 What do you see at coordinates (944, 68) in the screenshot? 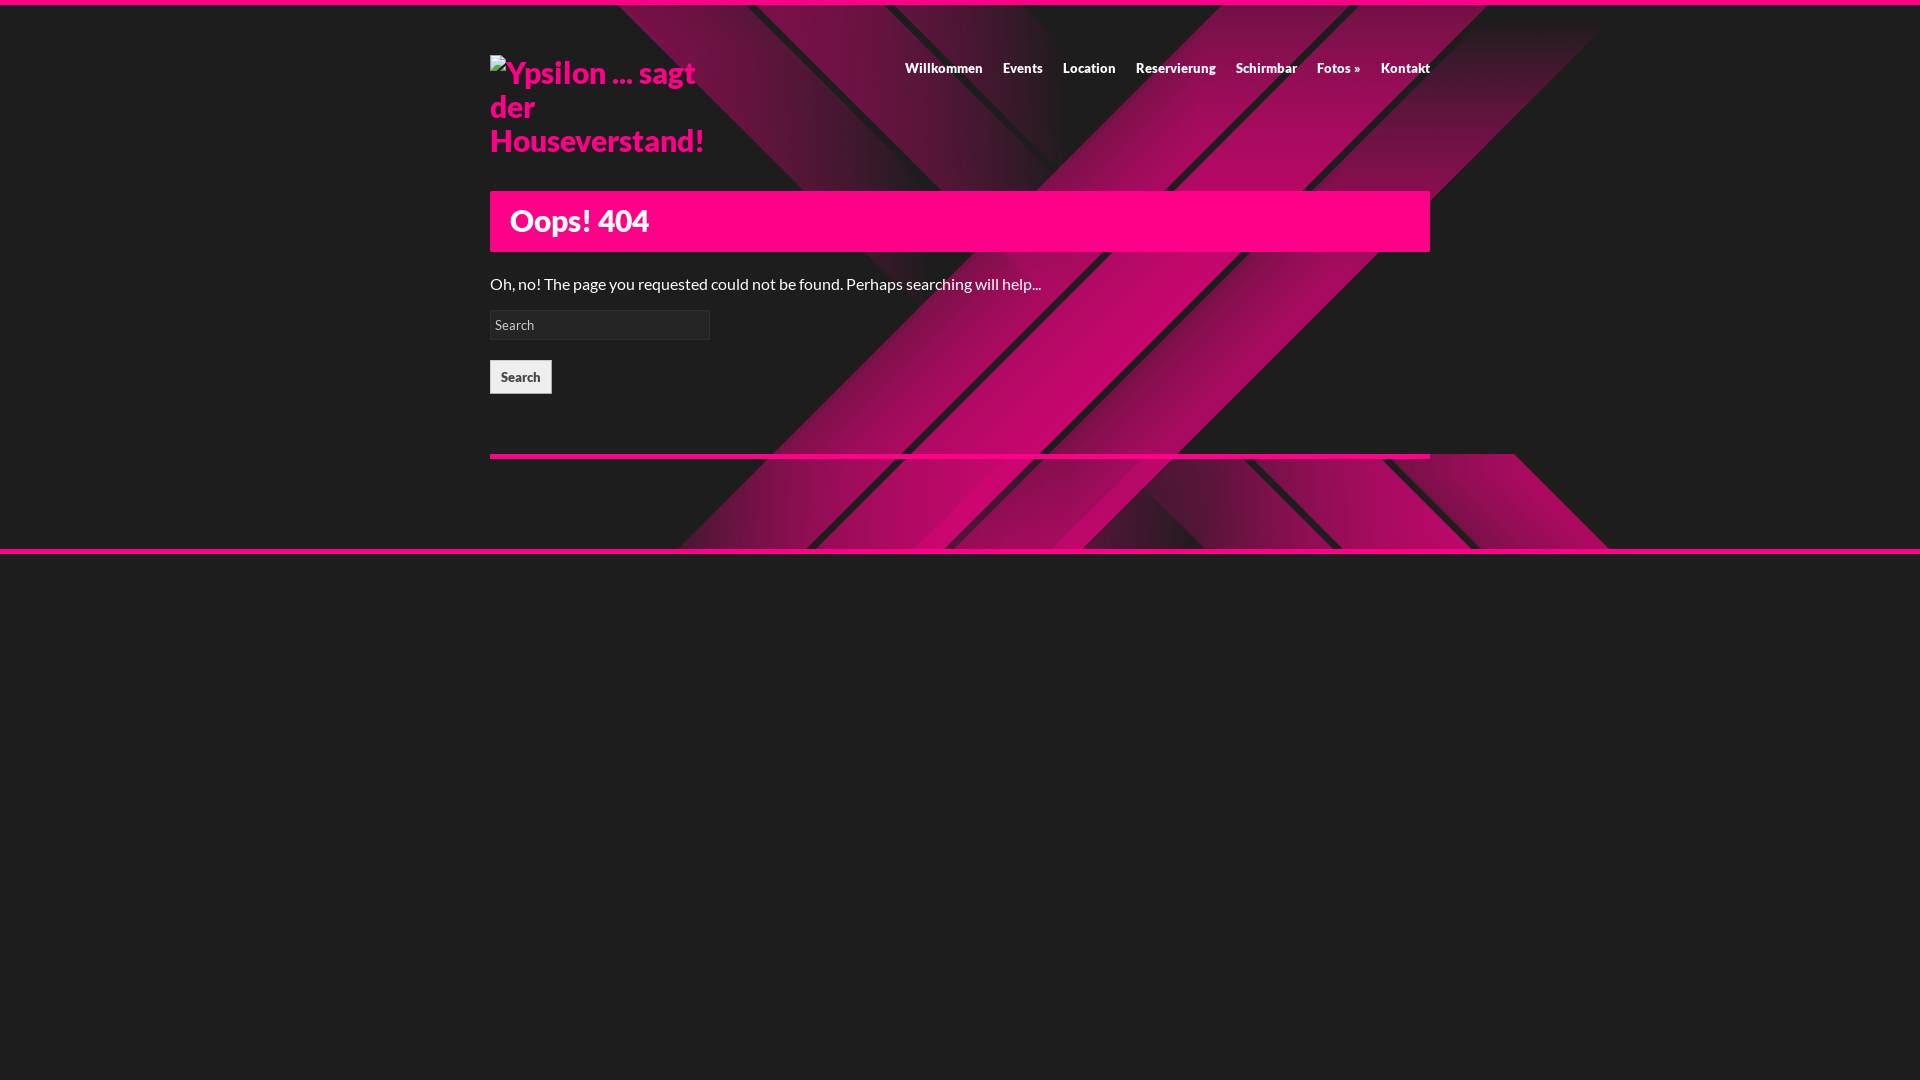
I see `Willkommen` at bounding box center [944, 68].